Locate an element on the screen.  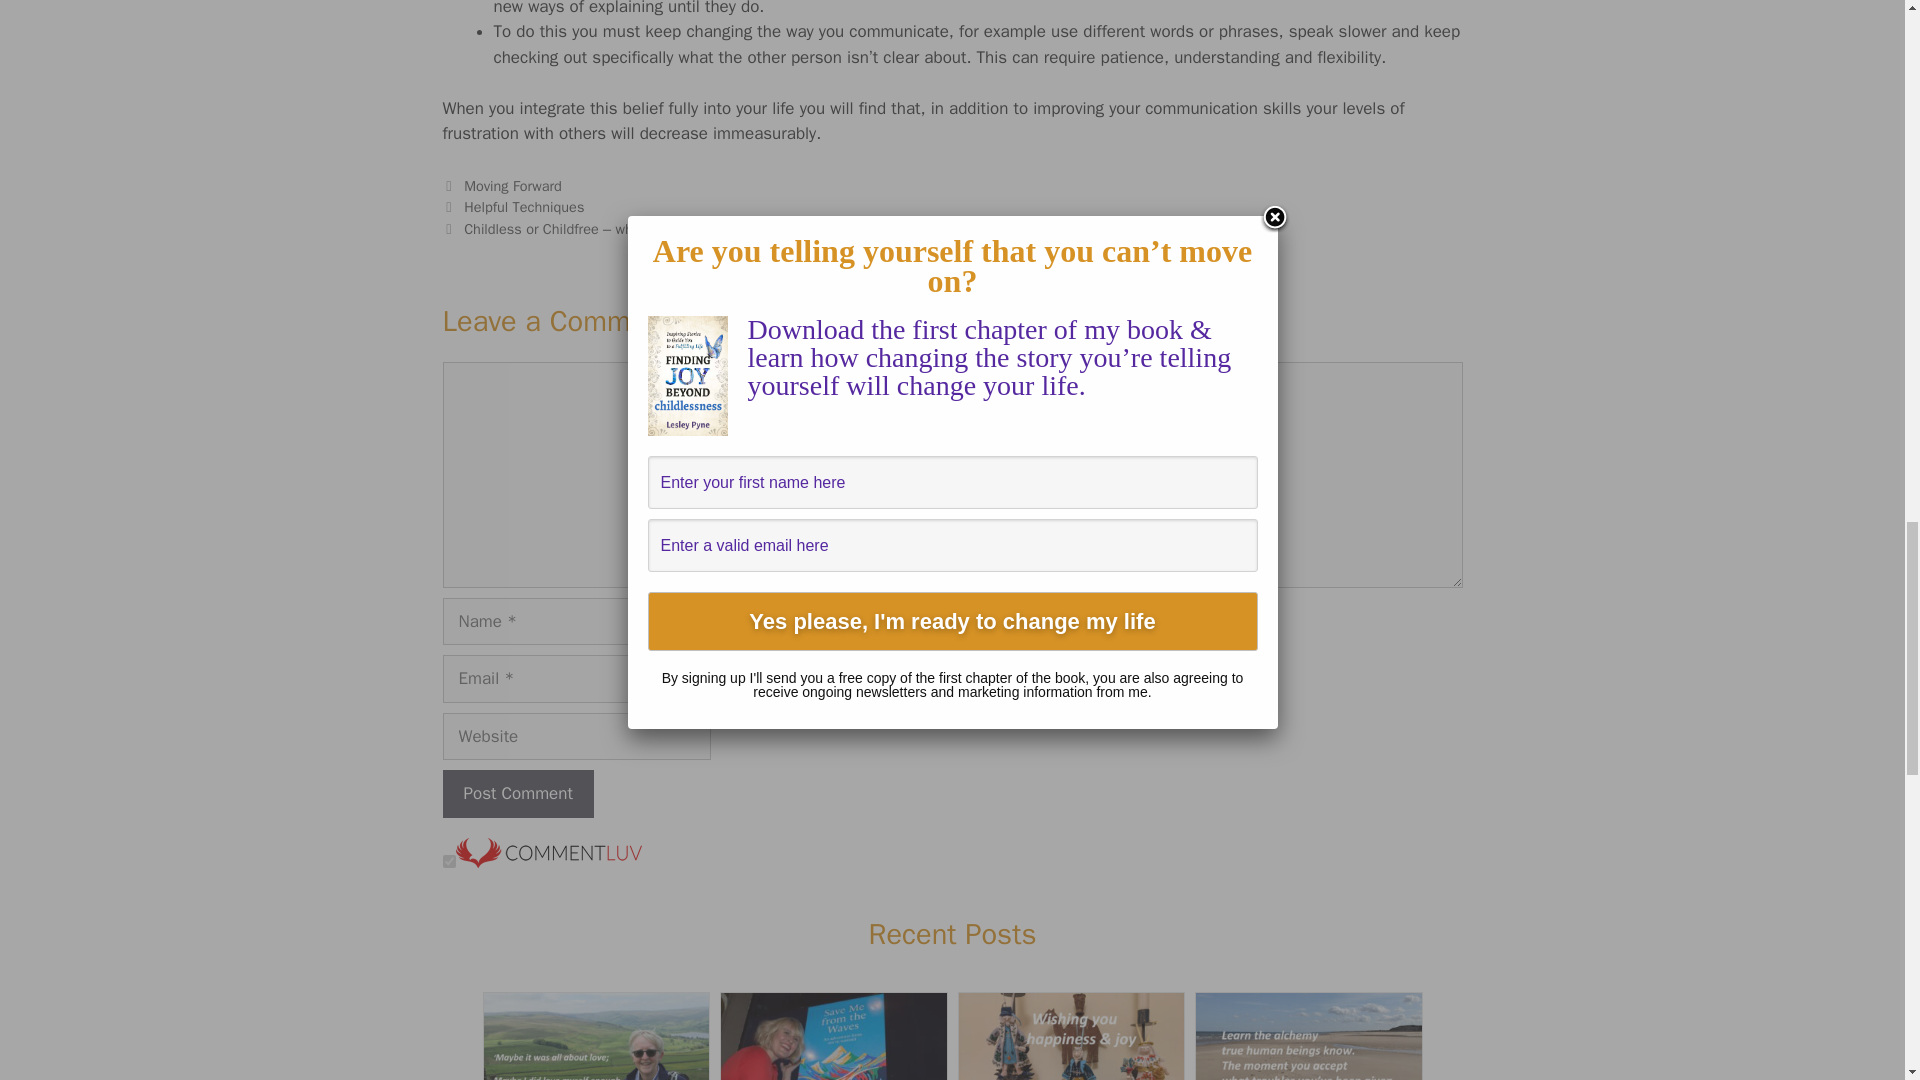
Moving Forward is located at coordinates (513, 186).